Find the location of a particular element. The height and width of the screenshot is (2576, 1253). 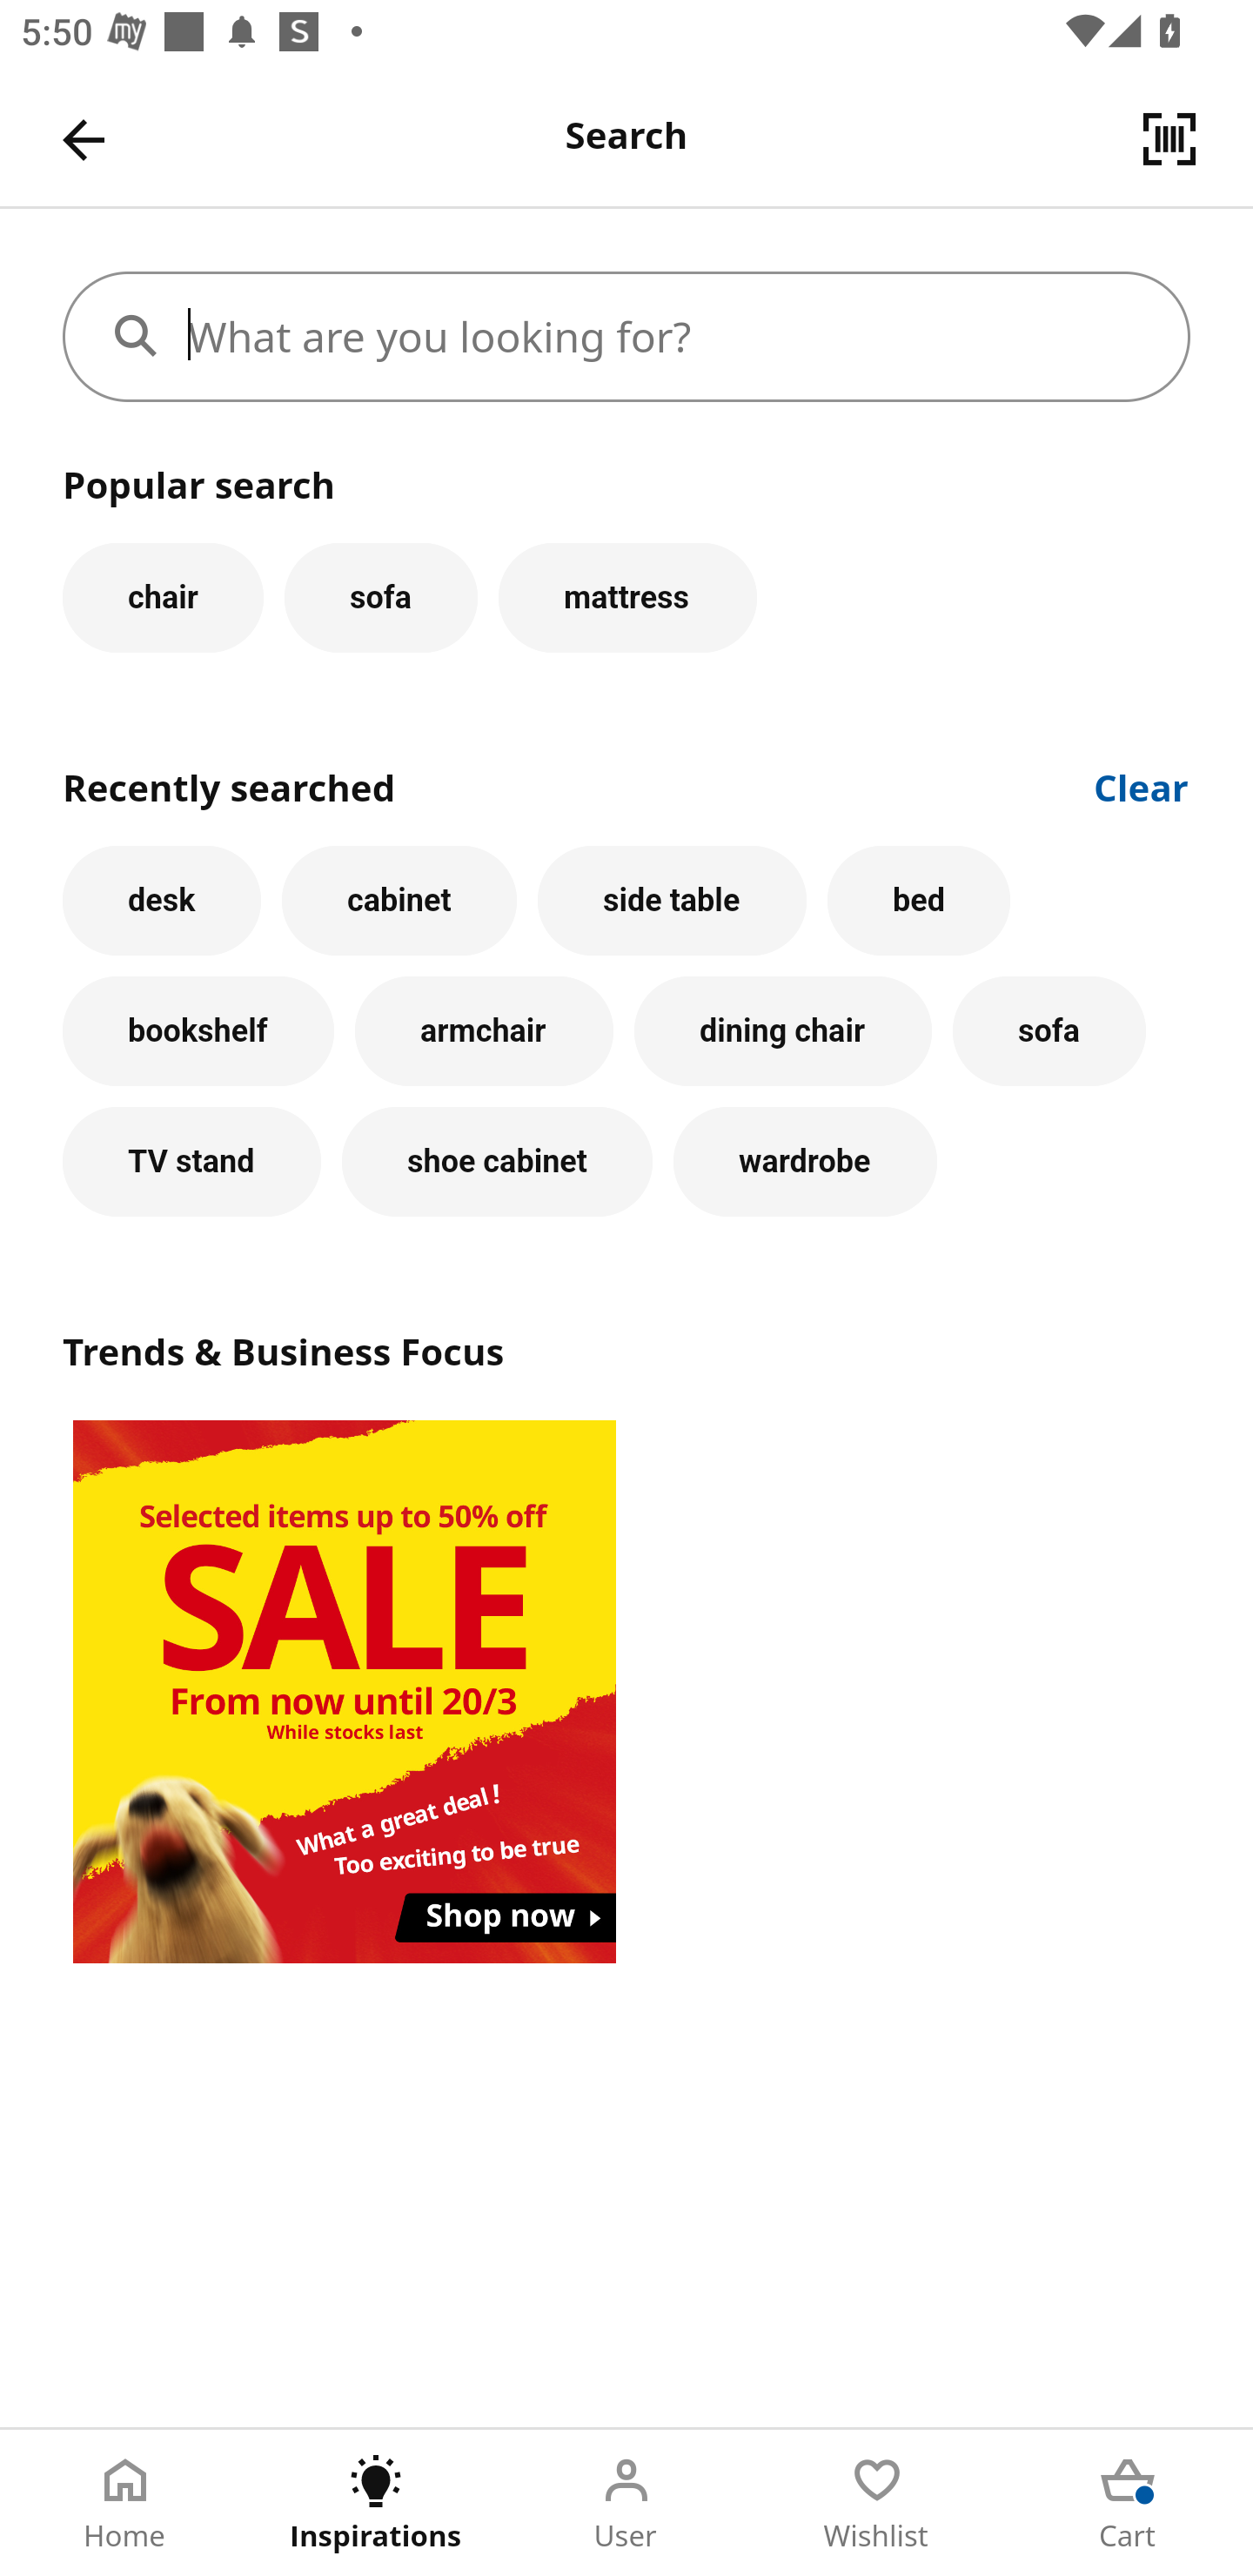

dining chair is located at coordinates (783, 1031).